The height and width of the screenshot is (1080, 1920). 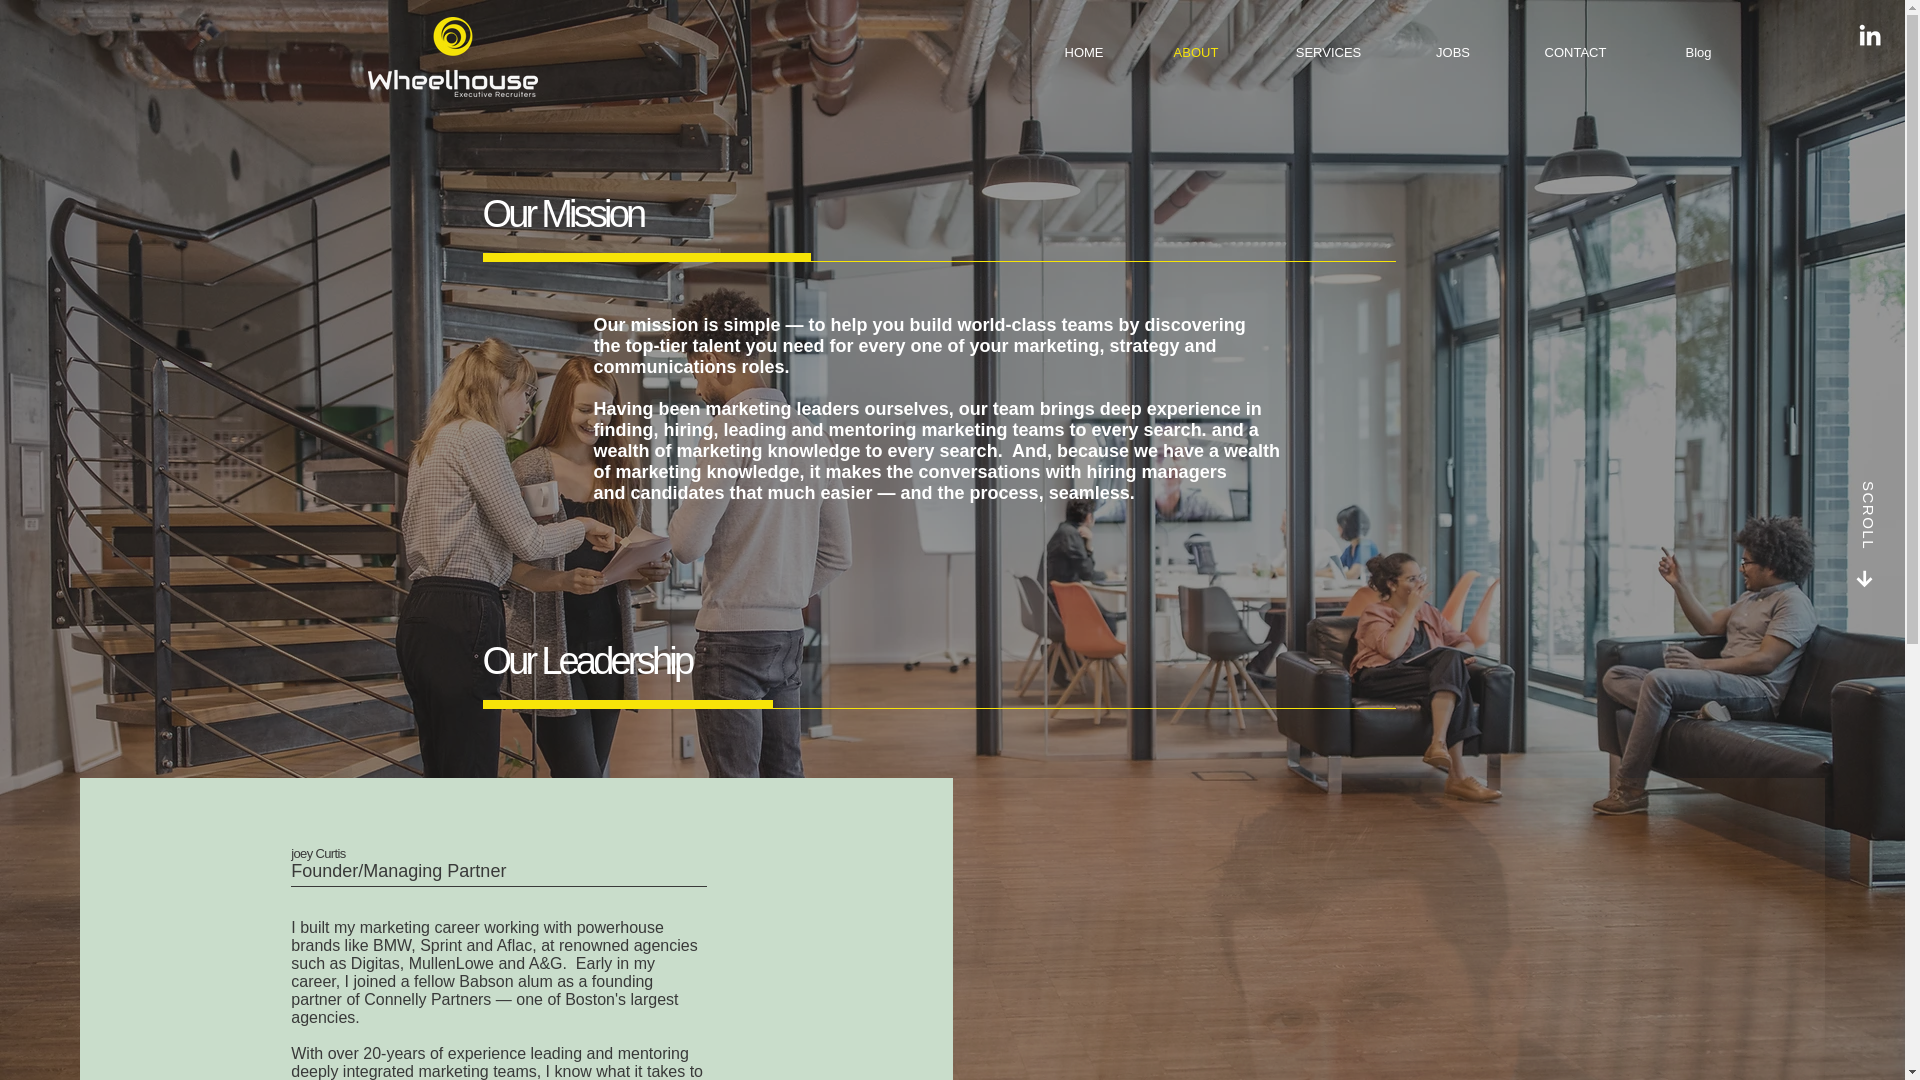 I want to click on JOBS, so click(x=1452, y=52).